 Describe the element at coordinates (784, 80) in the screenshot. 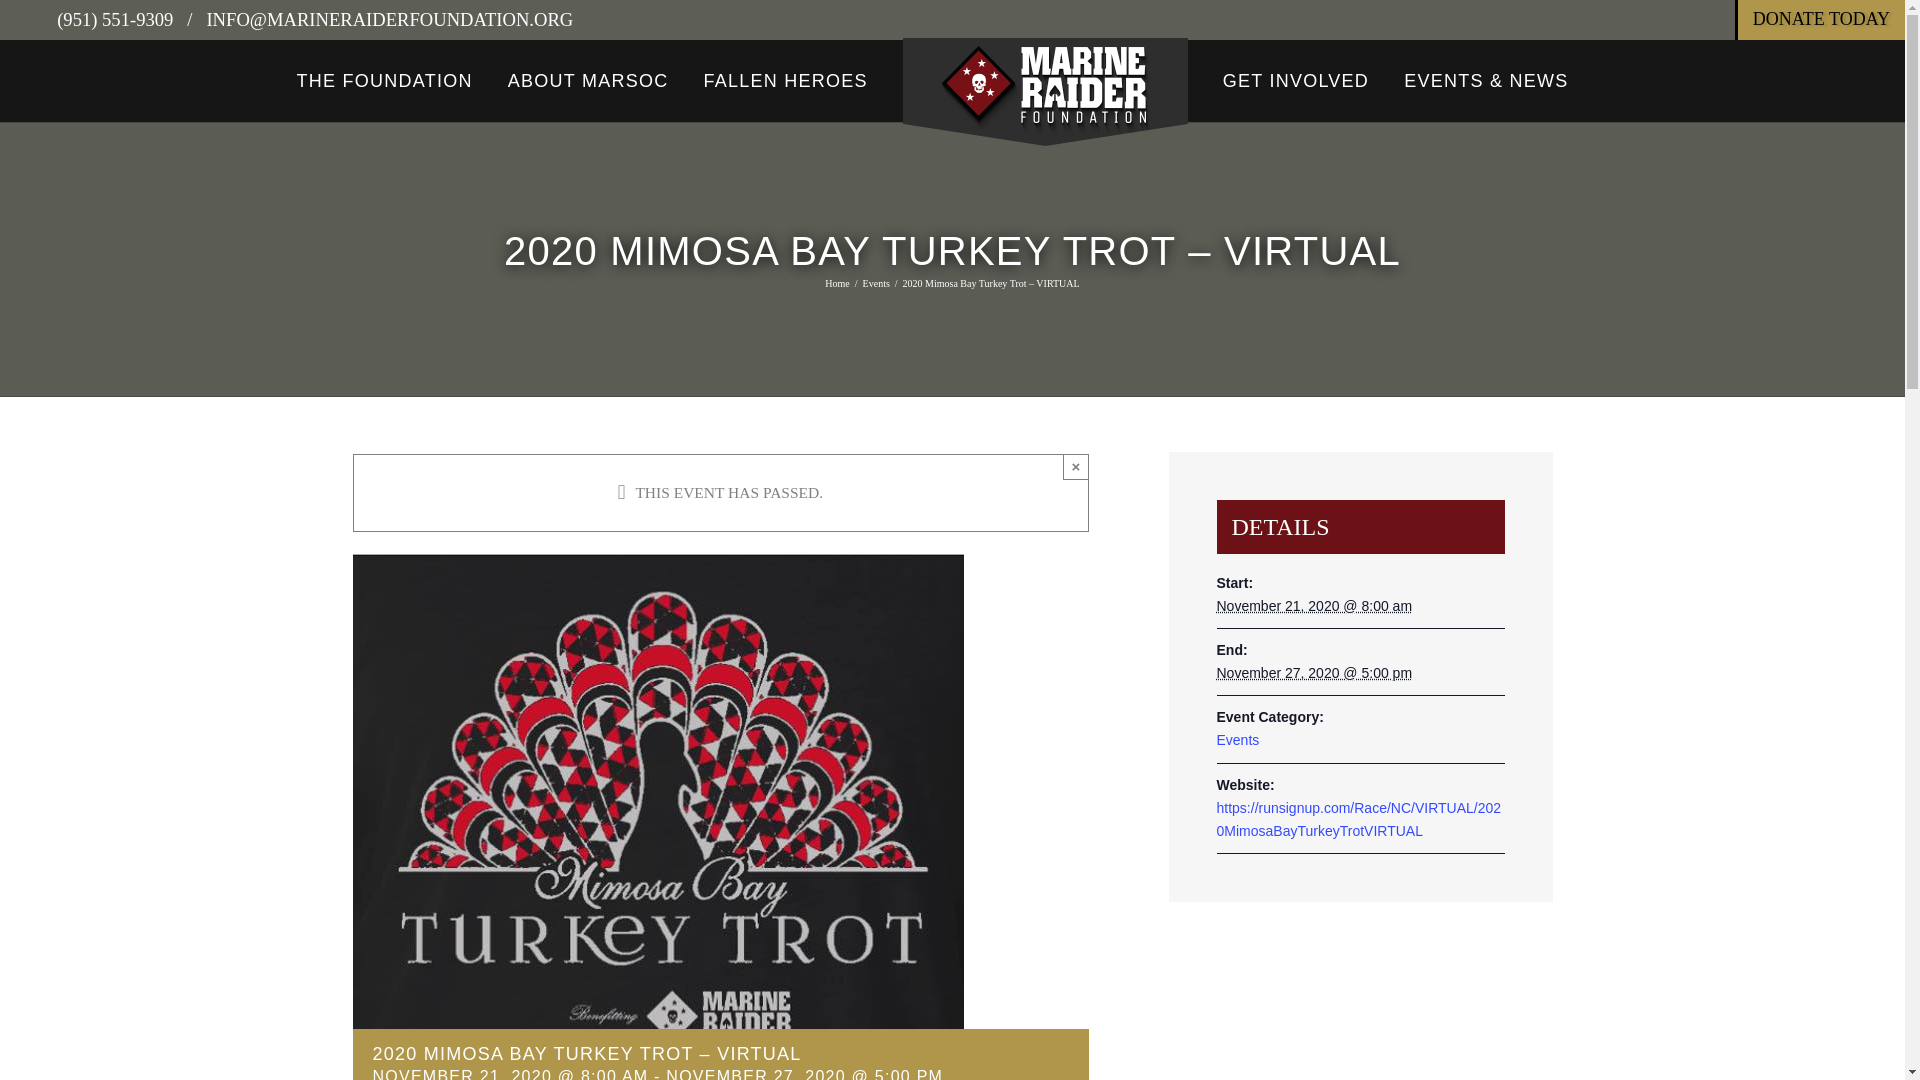

I see `FALLEN HEROES` at that location.